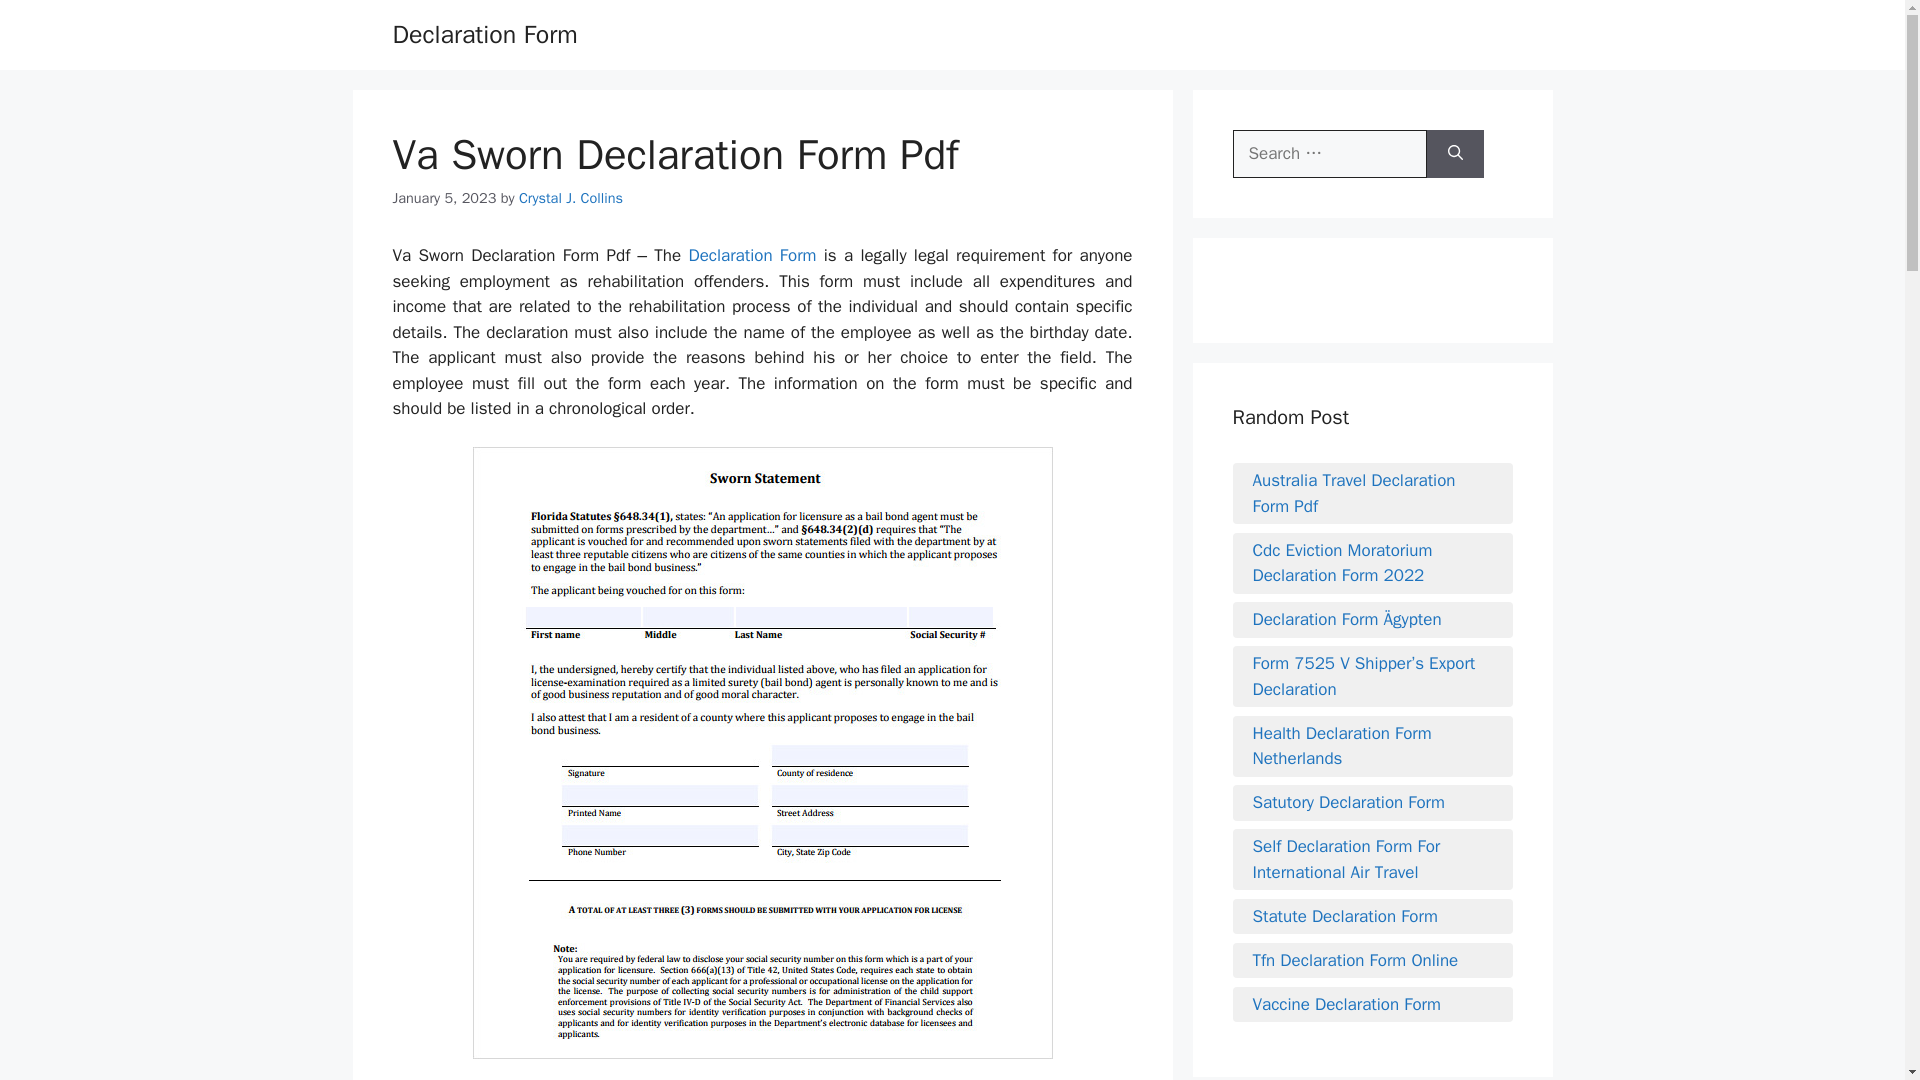 The width and height of the screenshot is (1920, 1080). Describe the element at coordinates (752, 255) in the screenshot. I see `Declaration Form` at that location.